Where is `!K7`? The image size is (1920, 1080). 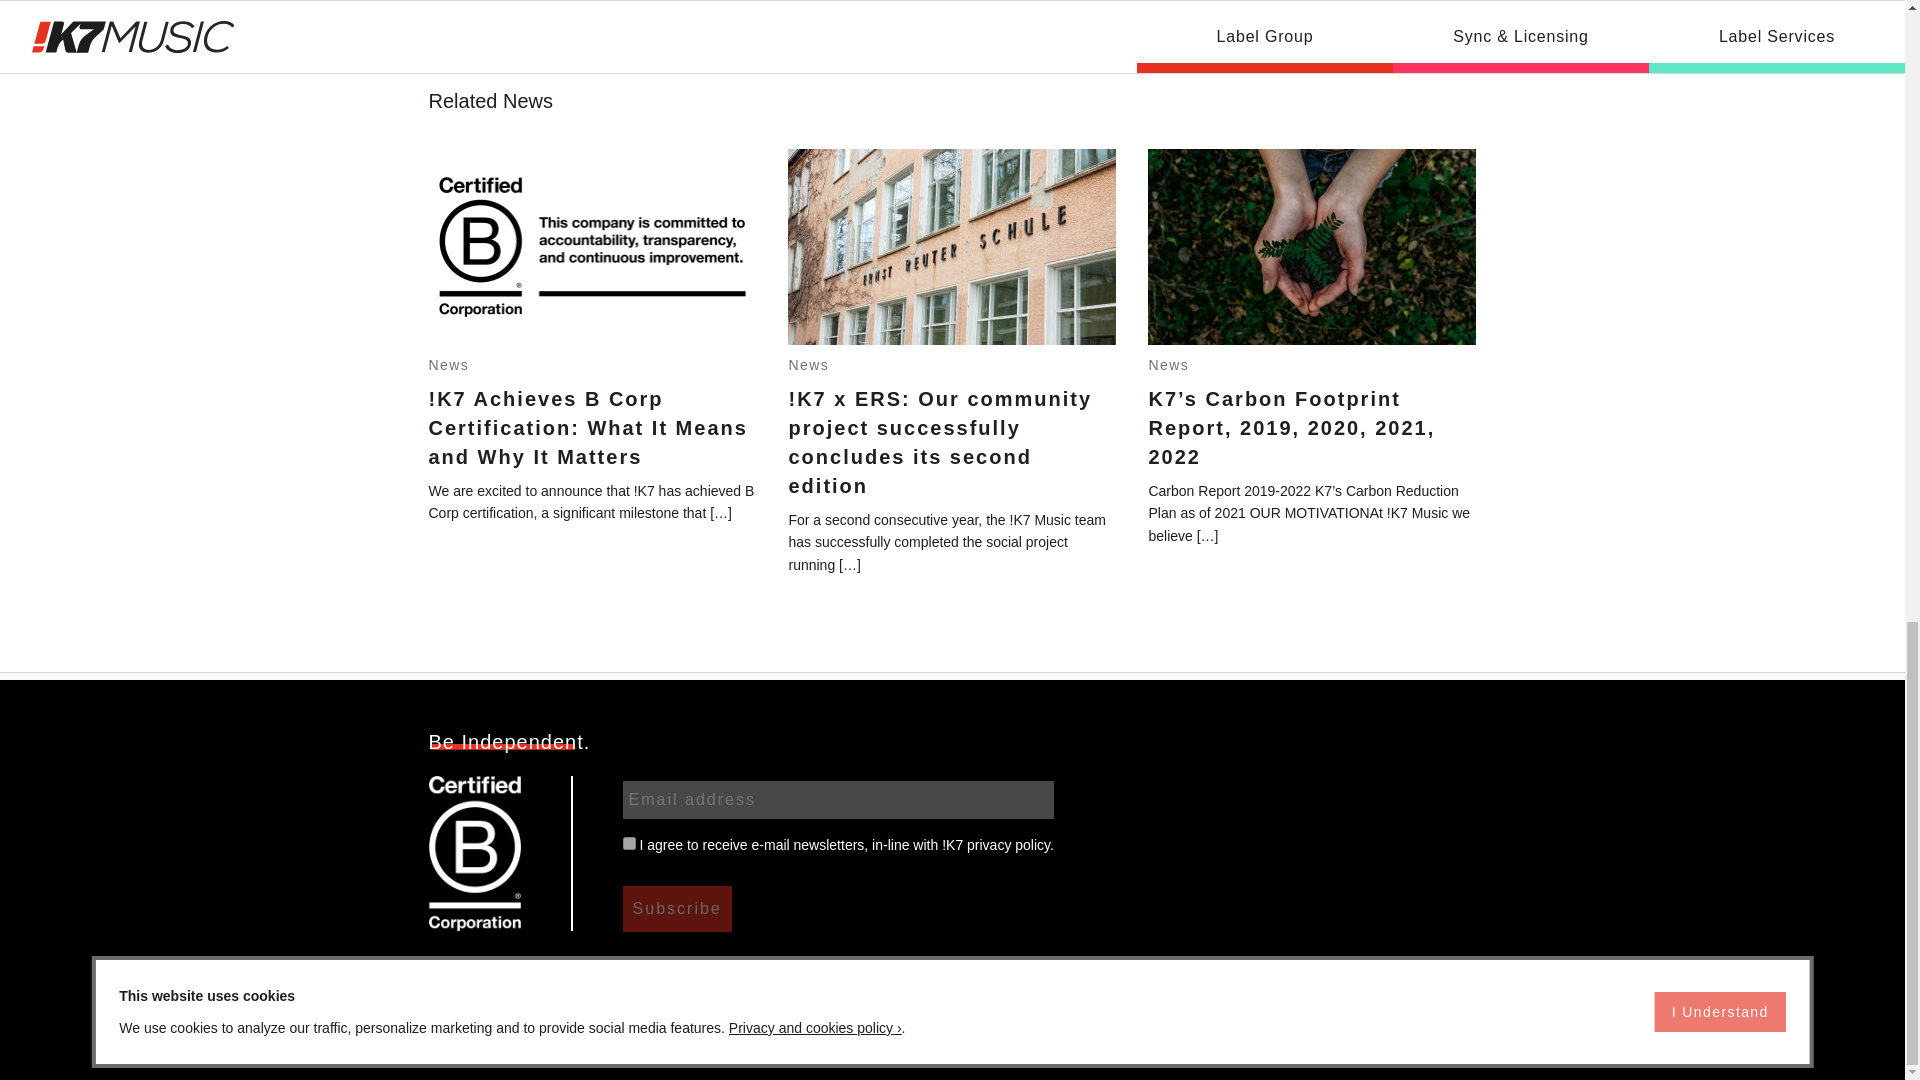
!K7 is located at coordinates (707, 987).